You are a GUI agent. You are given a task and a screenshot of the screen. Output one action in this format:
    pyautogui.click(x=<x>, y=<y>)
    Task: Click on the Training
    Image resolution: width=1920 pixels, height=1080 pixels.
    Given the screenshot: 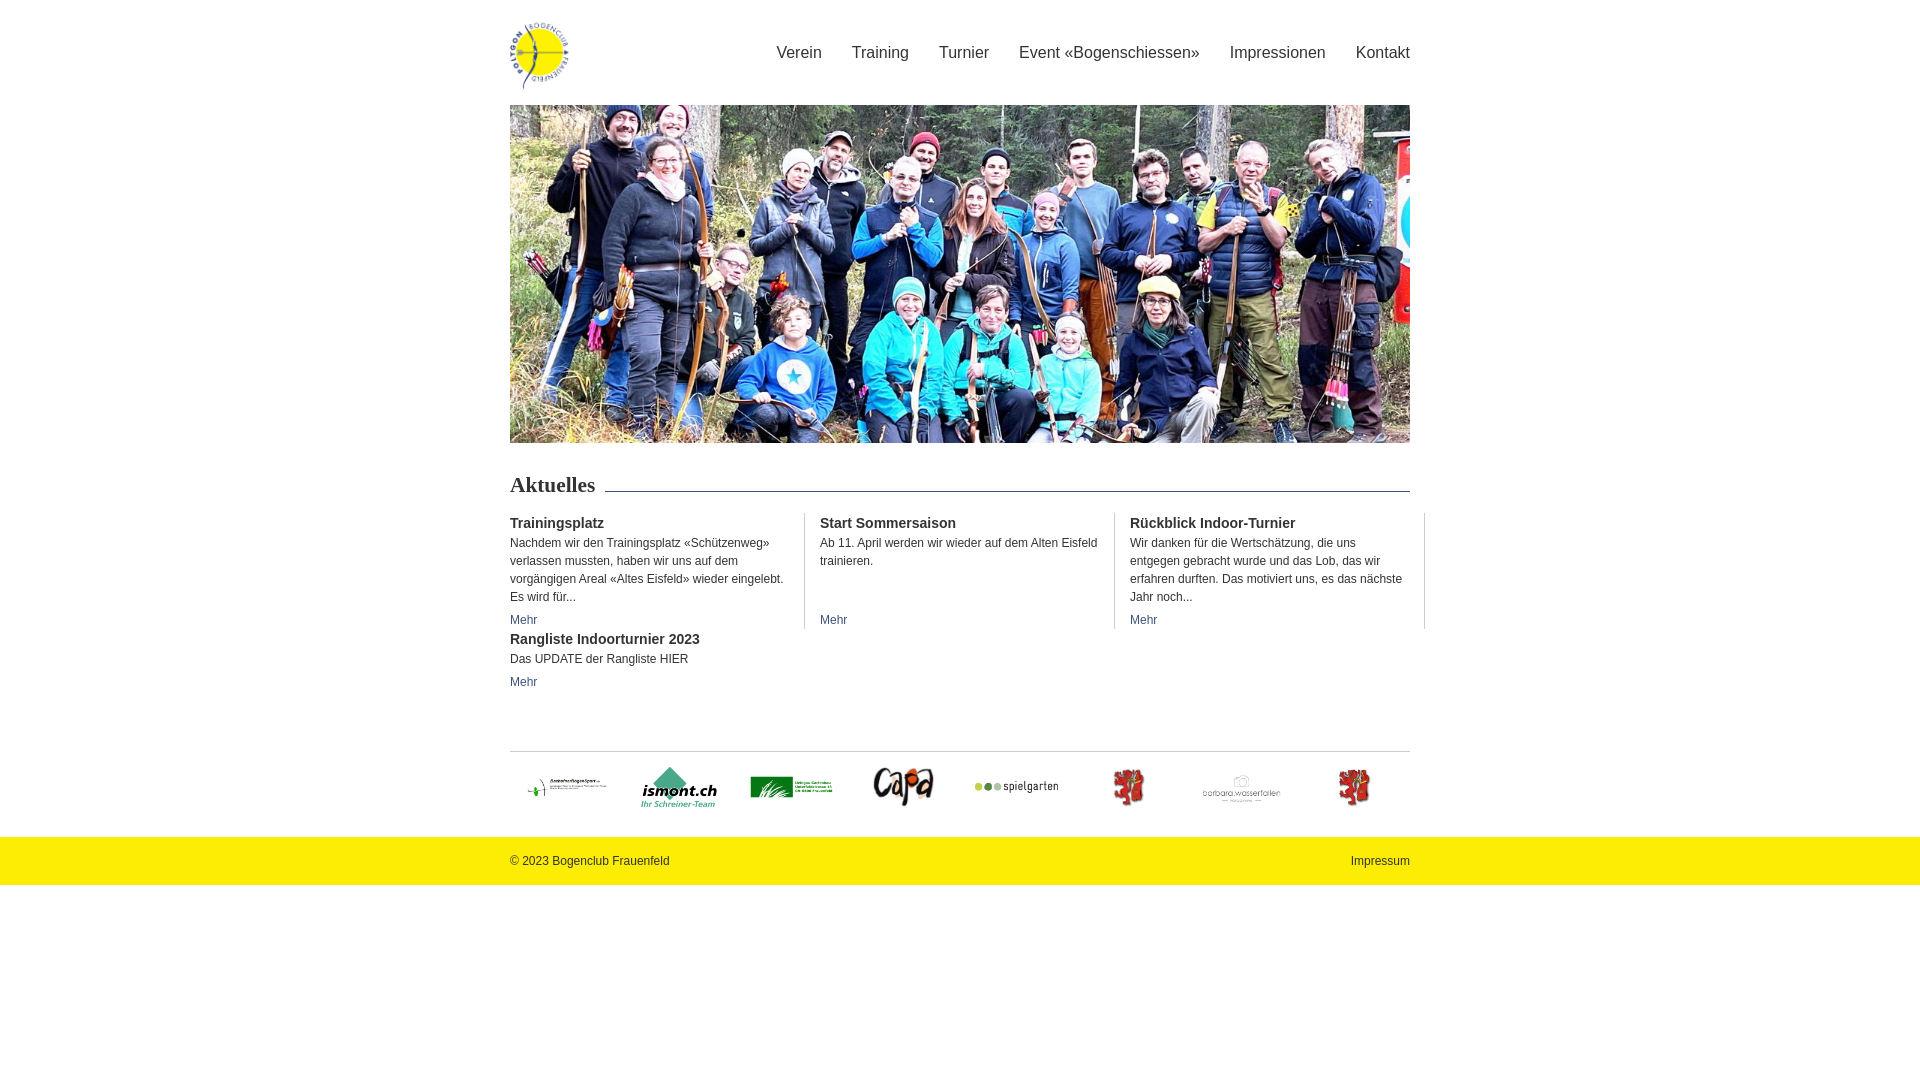 What is the action you would take?
    pyautogui.click(x=880, y=52)
    